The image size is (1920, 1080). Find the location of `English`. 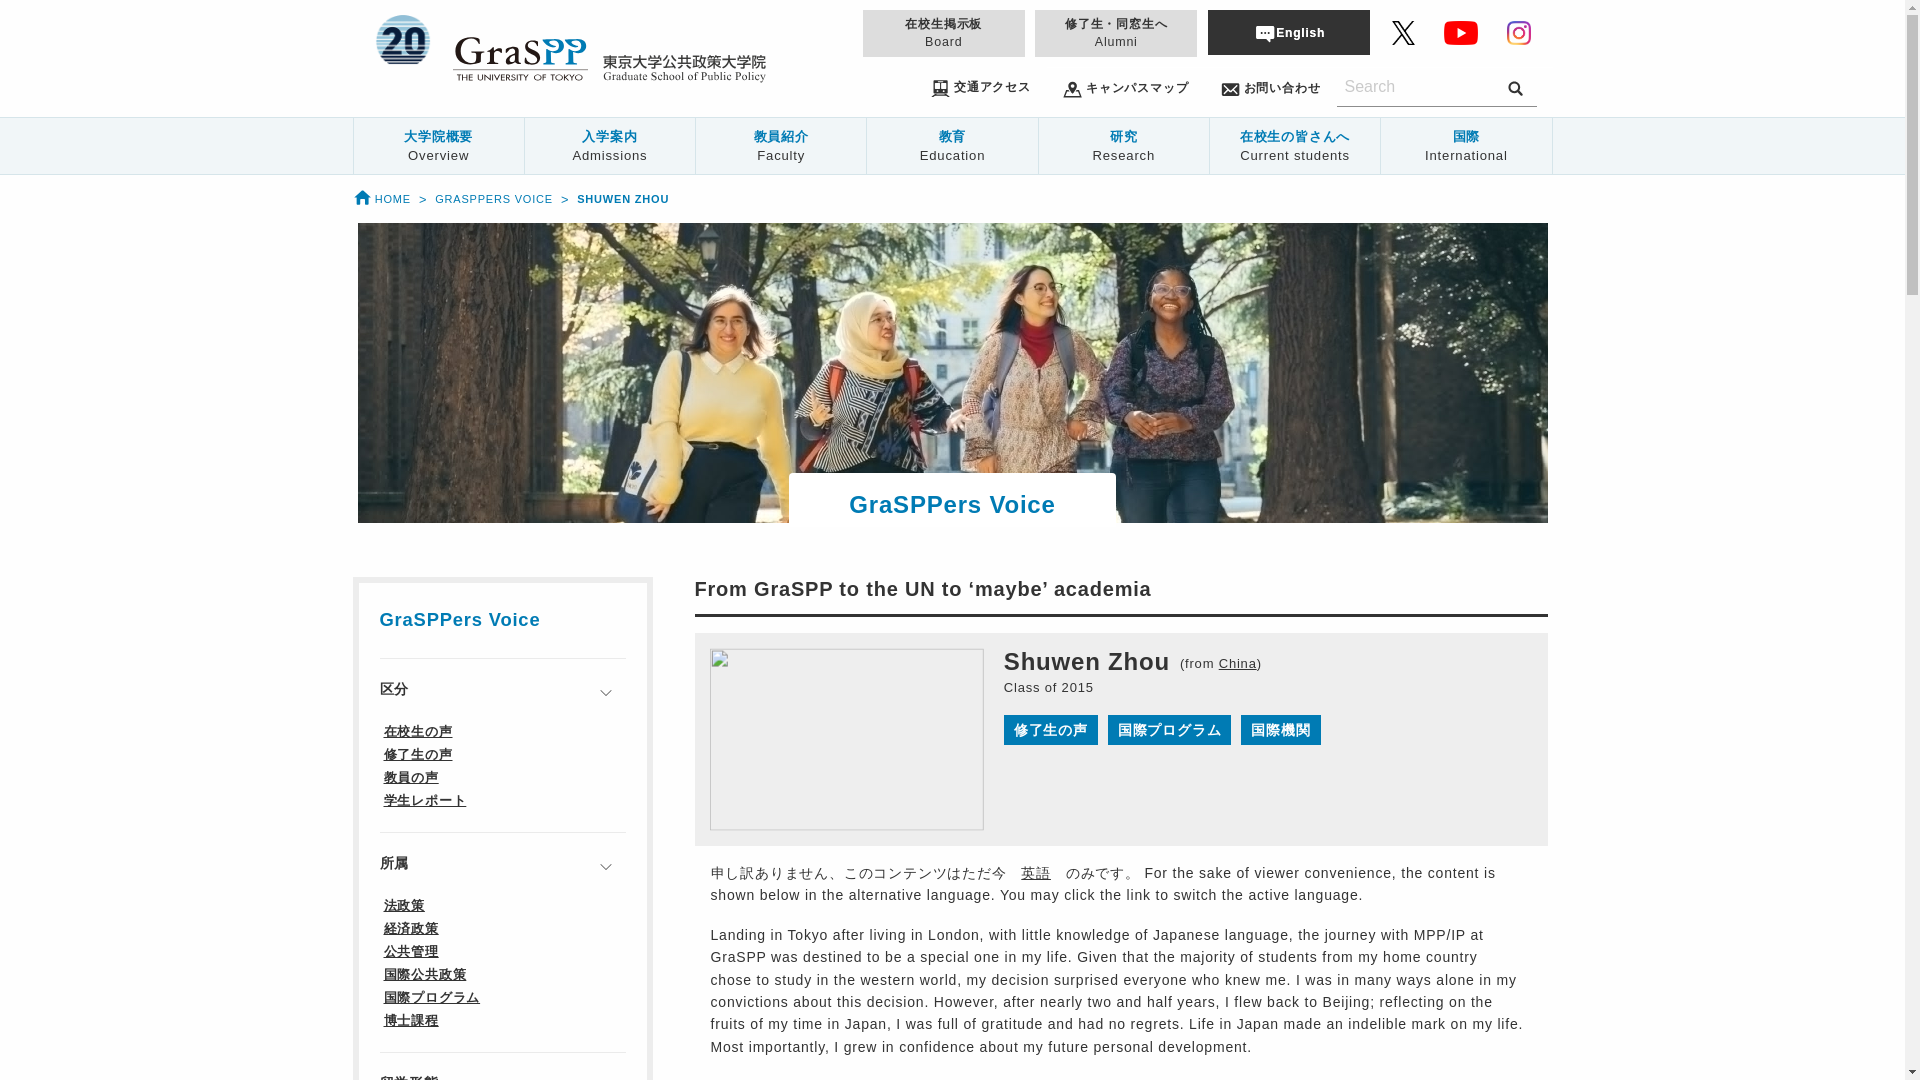

English is located at coordinates (1287, 32).